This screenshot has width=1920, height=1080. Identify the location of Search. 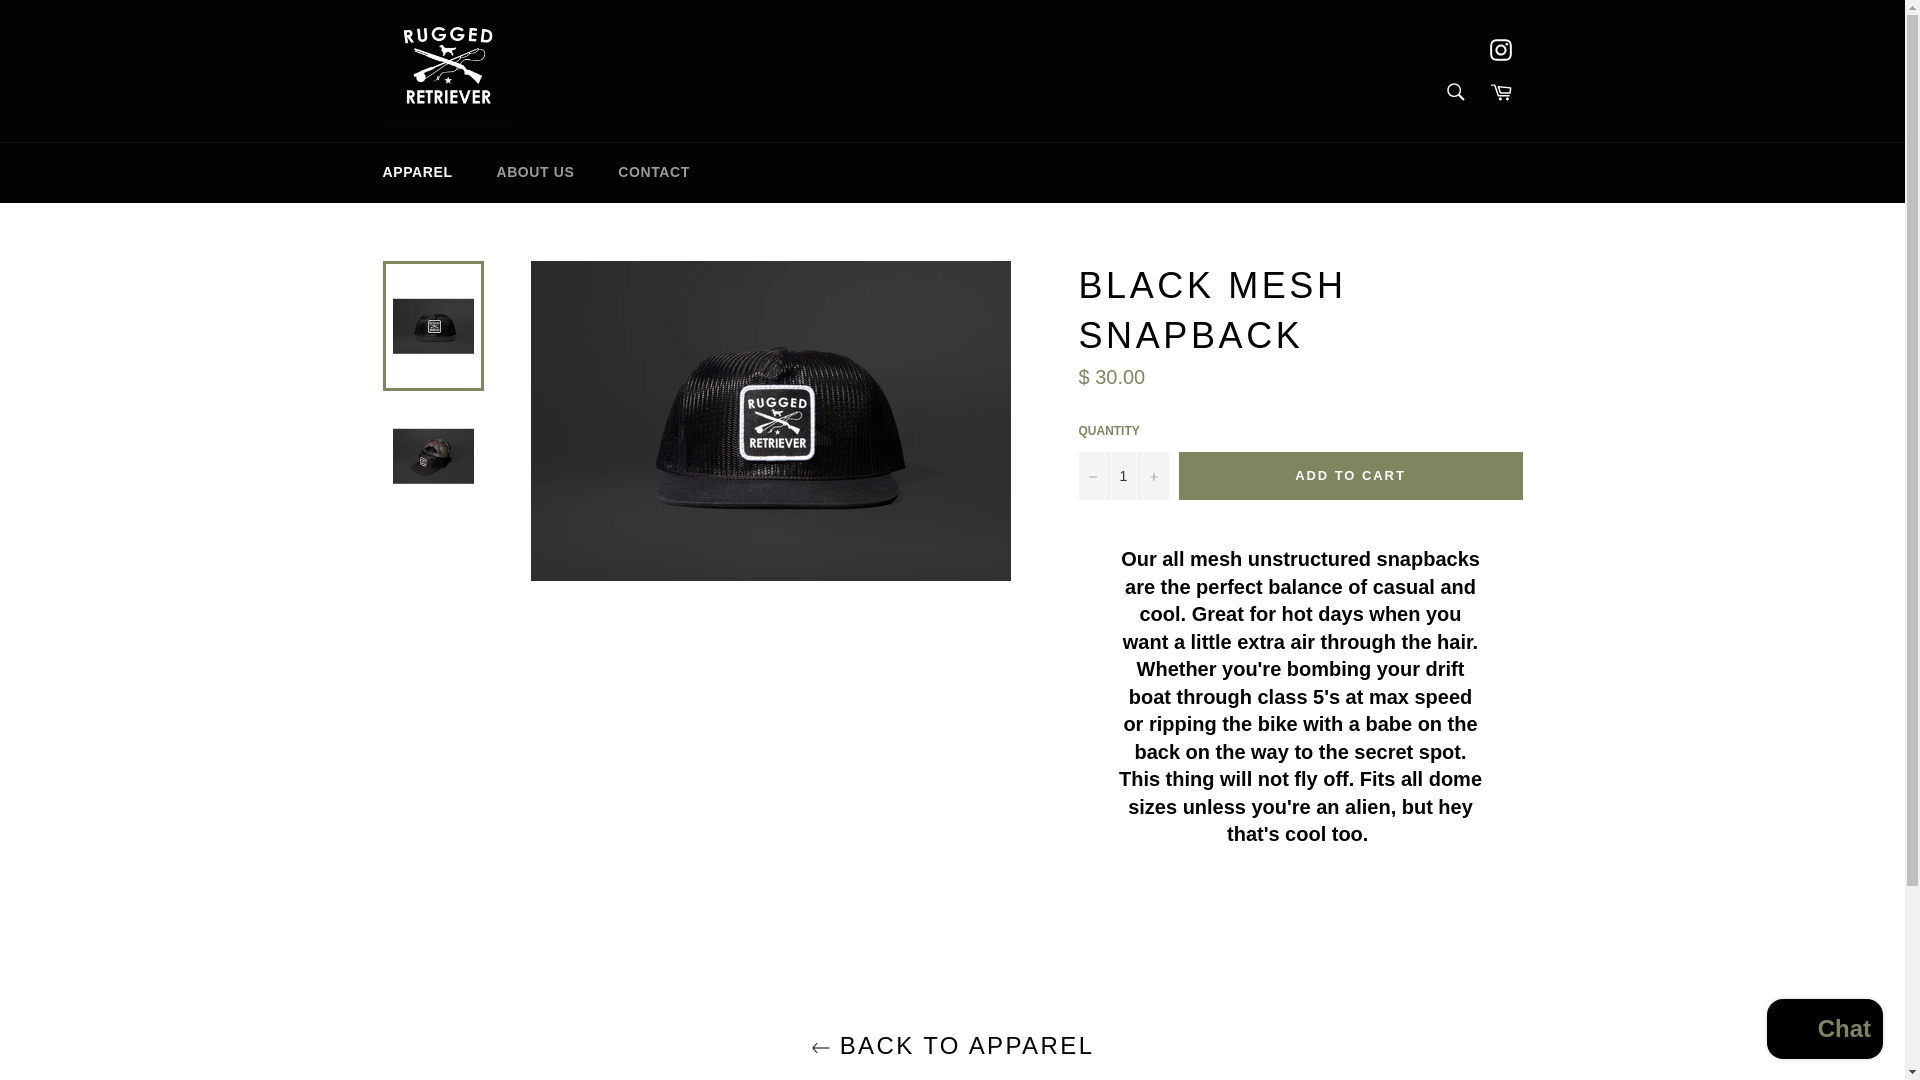
(1455, 92).